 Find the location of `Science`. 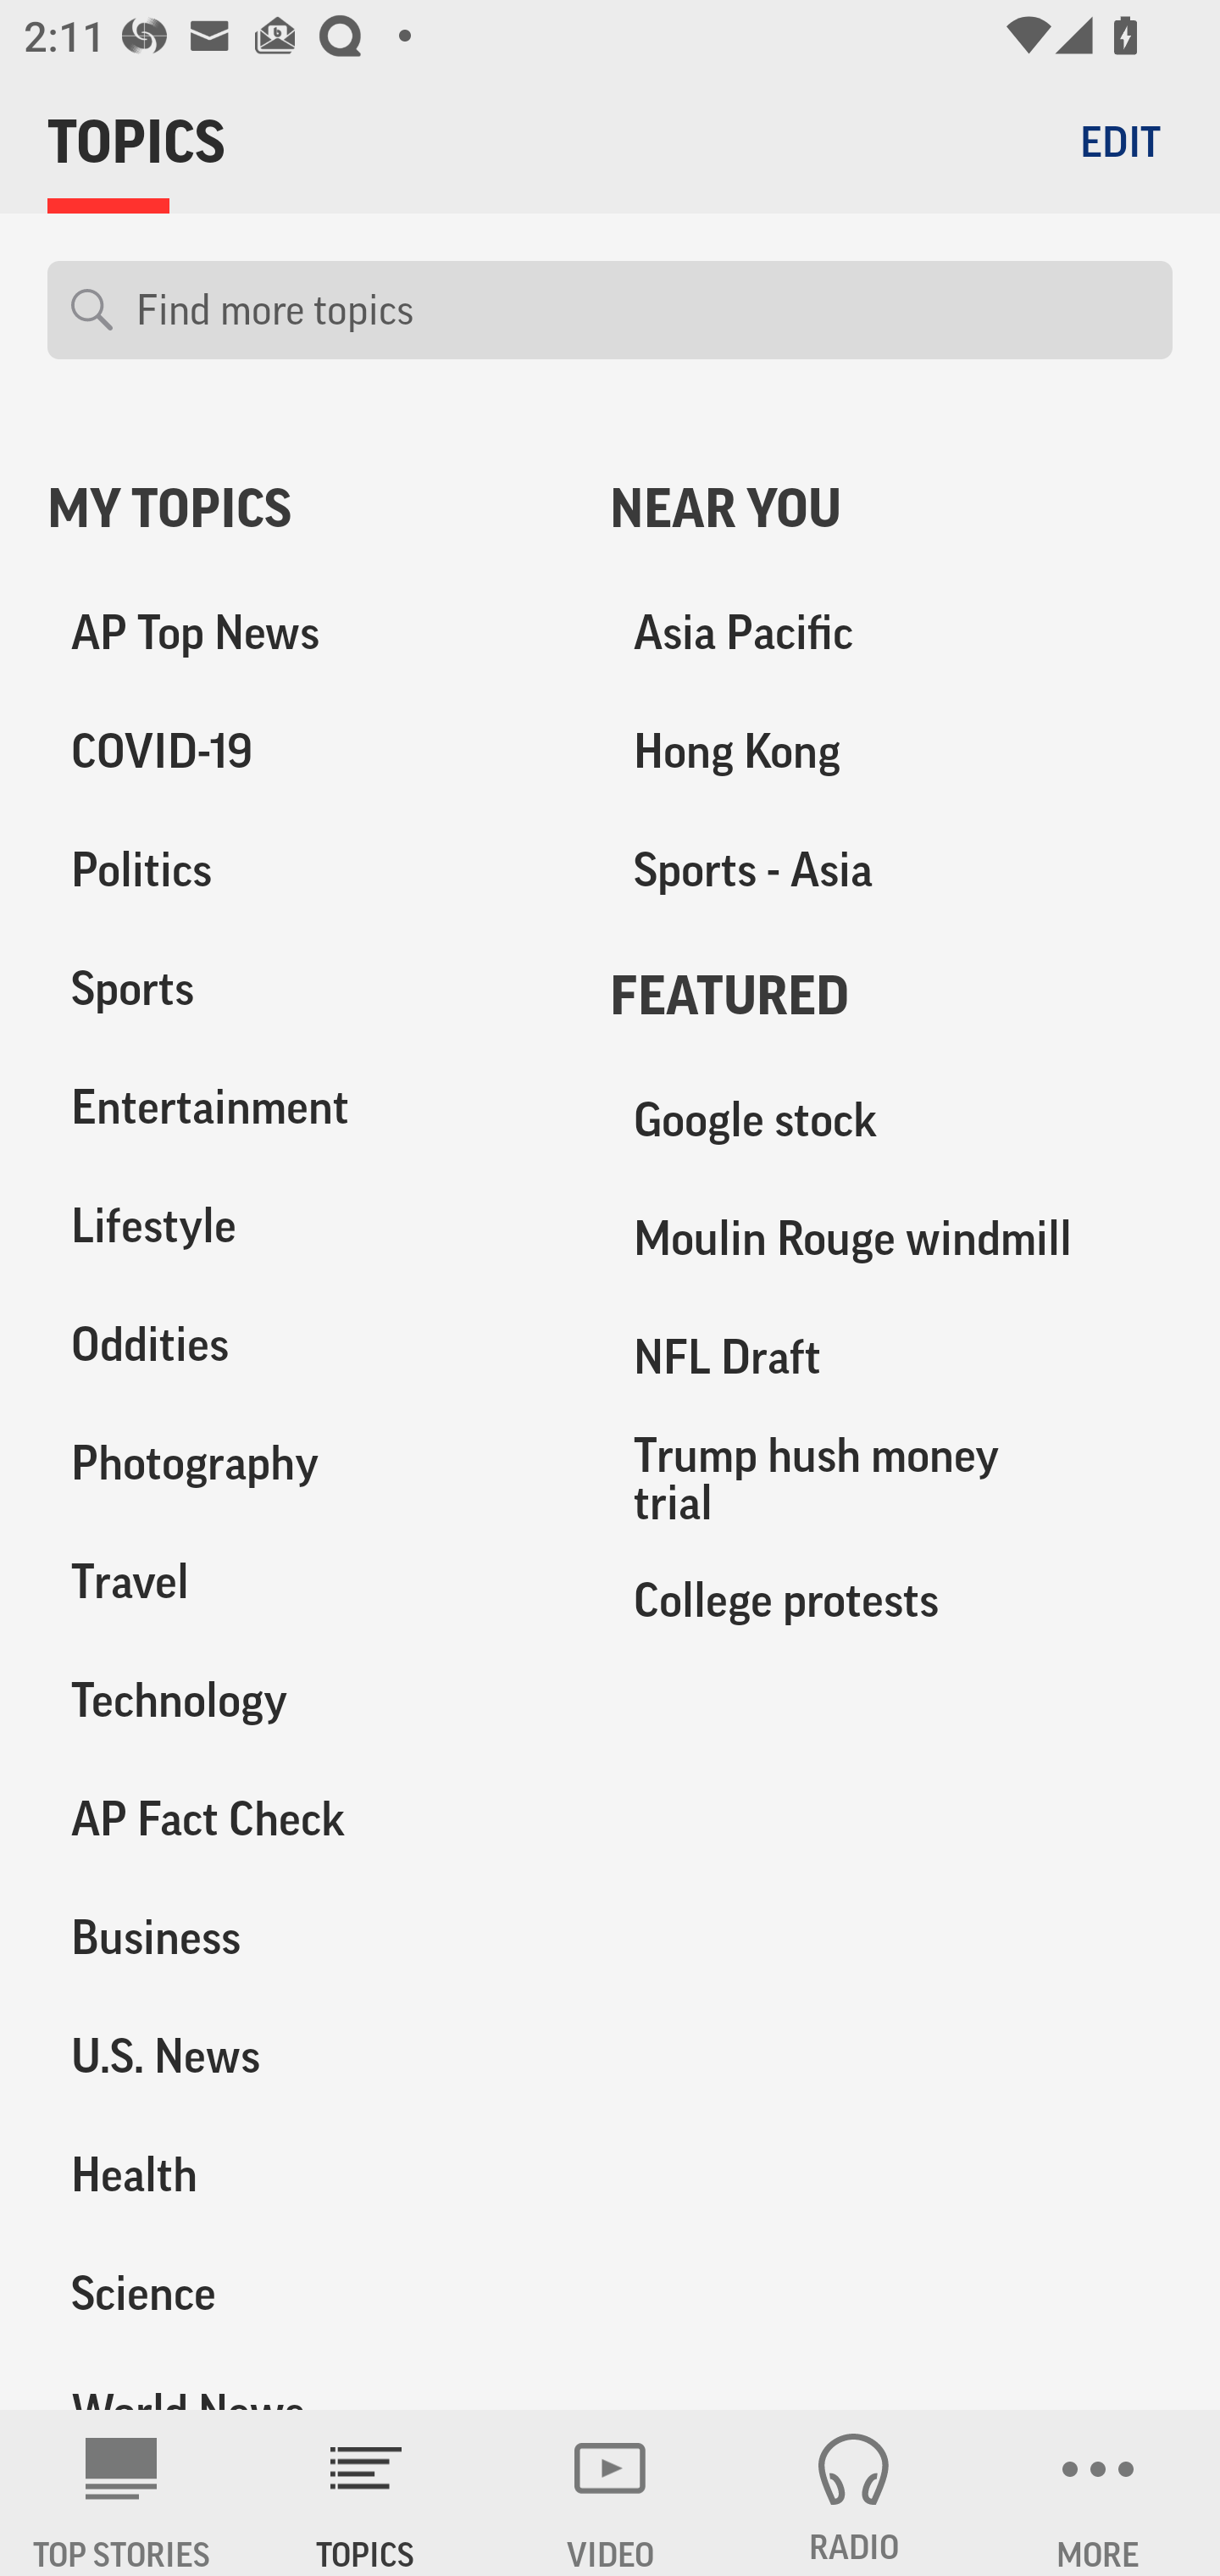

Science is located at coordinates (305, 2292).